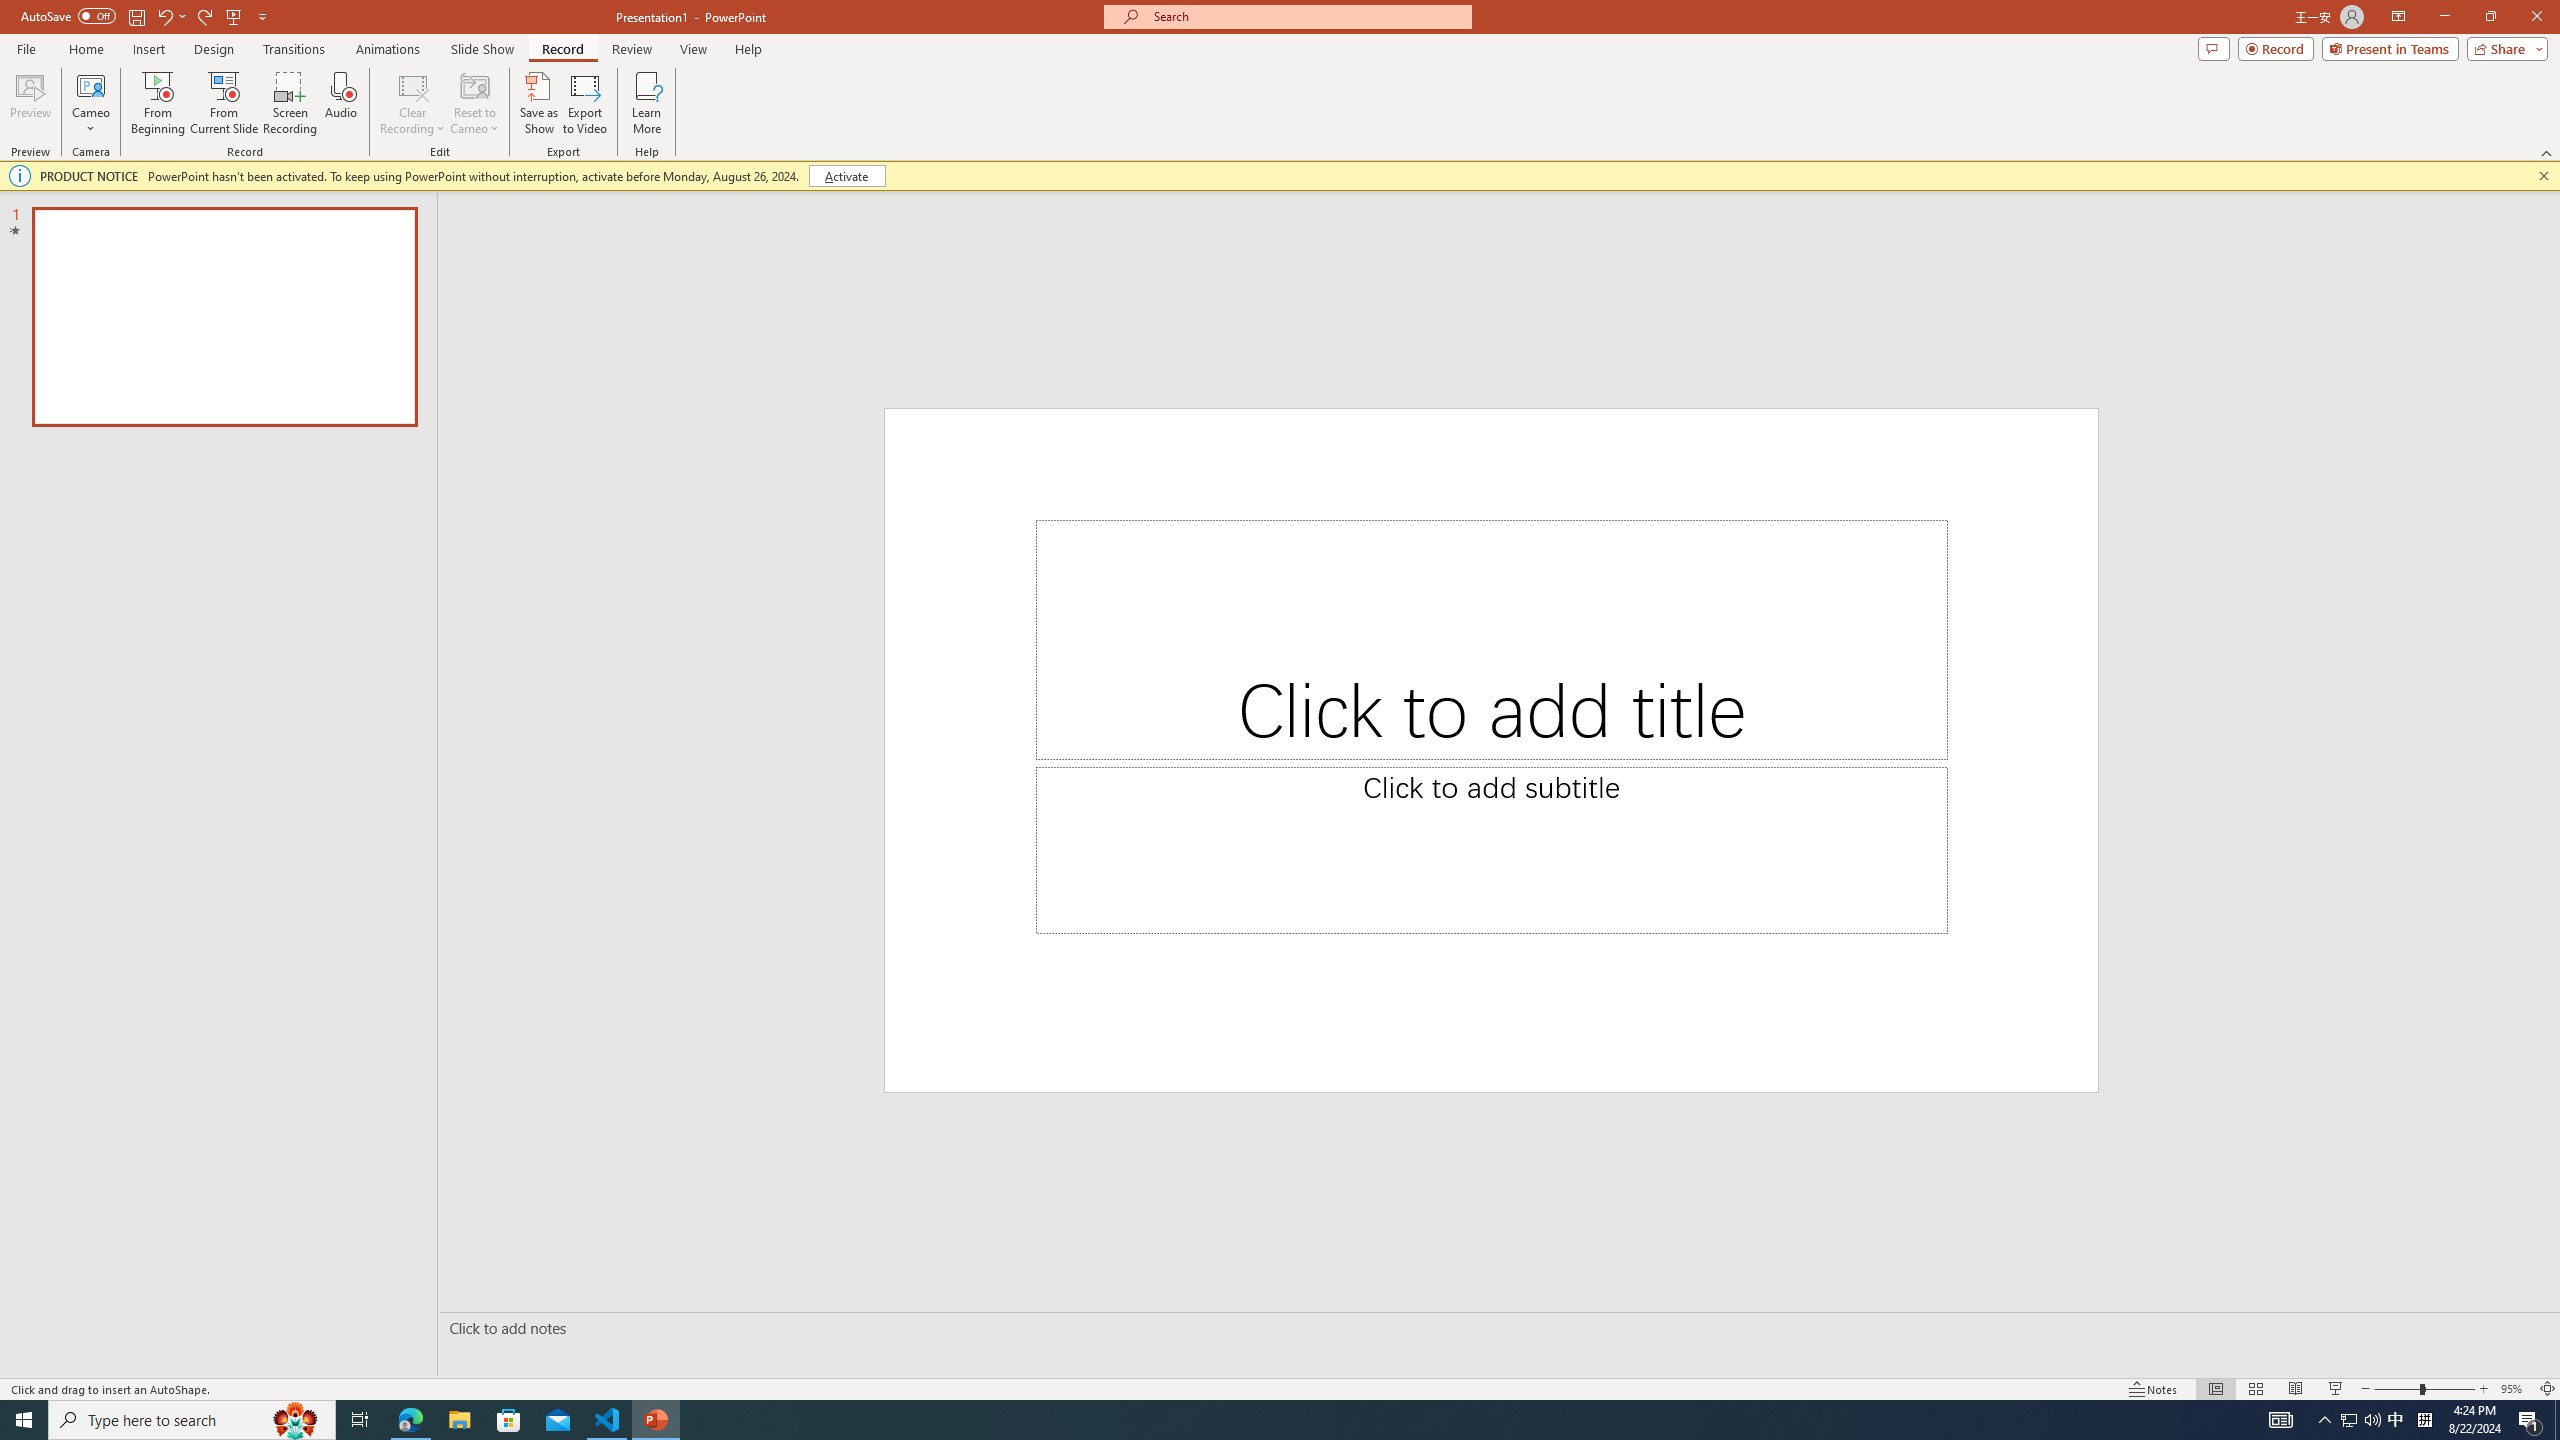 This screenshot has height=1440, width=2560. What do you see at coordinates (2543, 176) in the screenshot?
I see `Close this message` at bounding box center [2543, 176].